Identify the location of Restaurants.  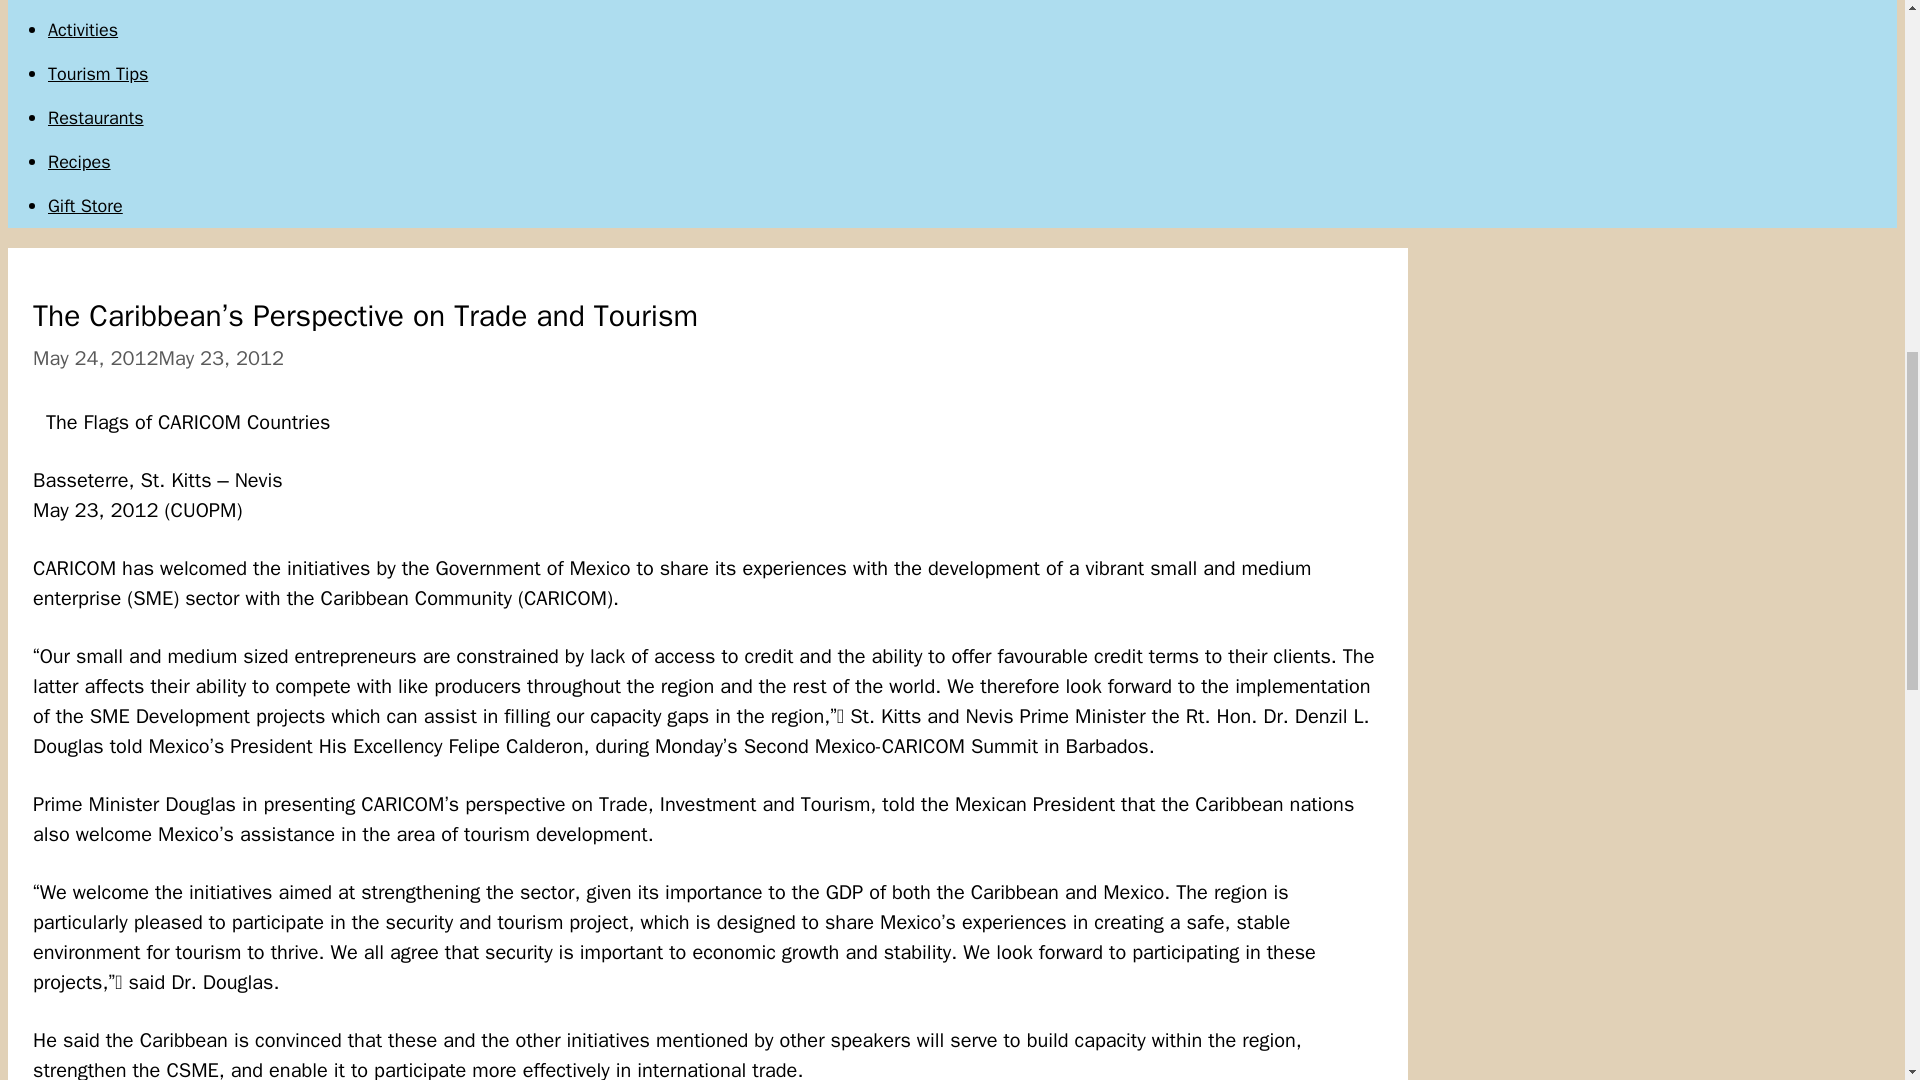
(96, 117).